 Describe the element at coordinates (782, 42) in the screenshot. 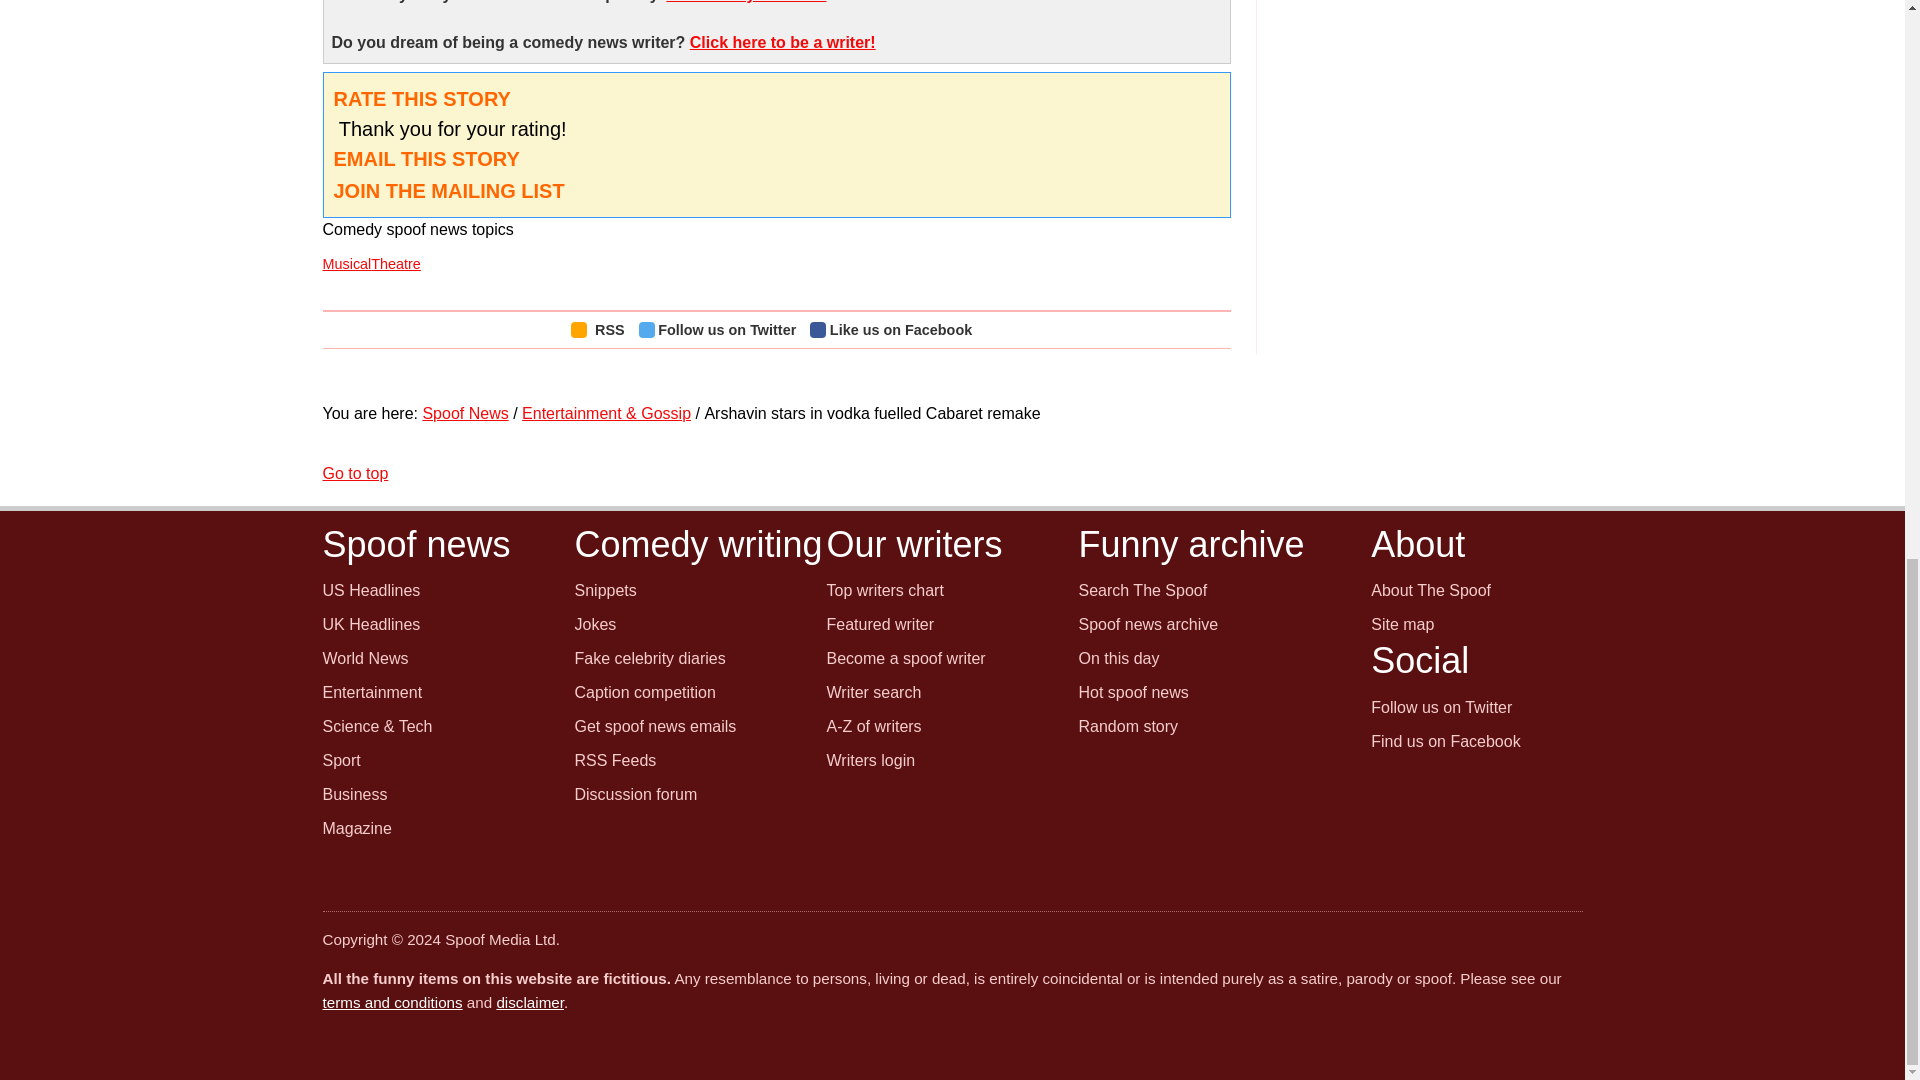

I see `Click here to be a writer!` at that location.